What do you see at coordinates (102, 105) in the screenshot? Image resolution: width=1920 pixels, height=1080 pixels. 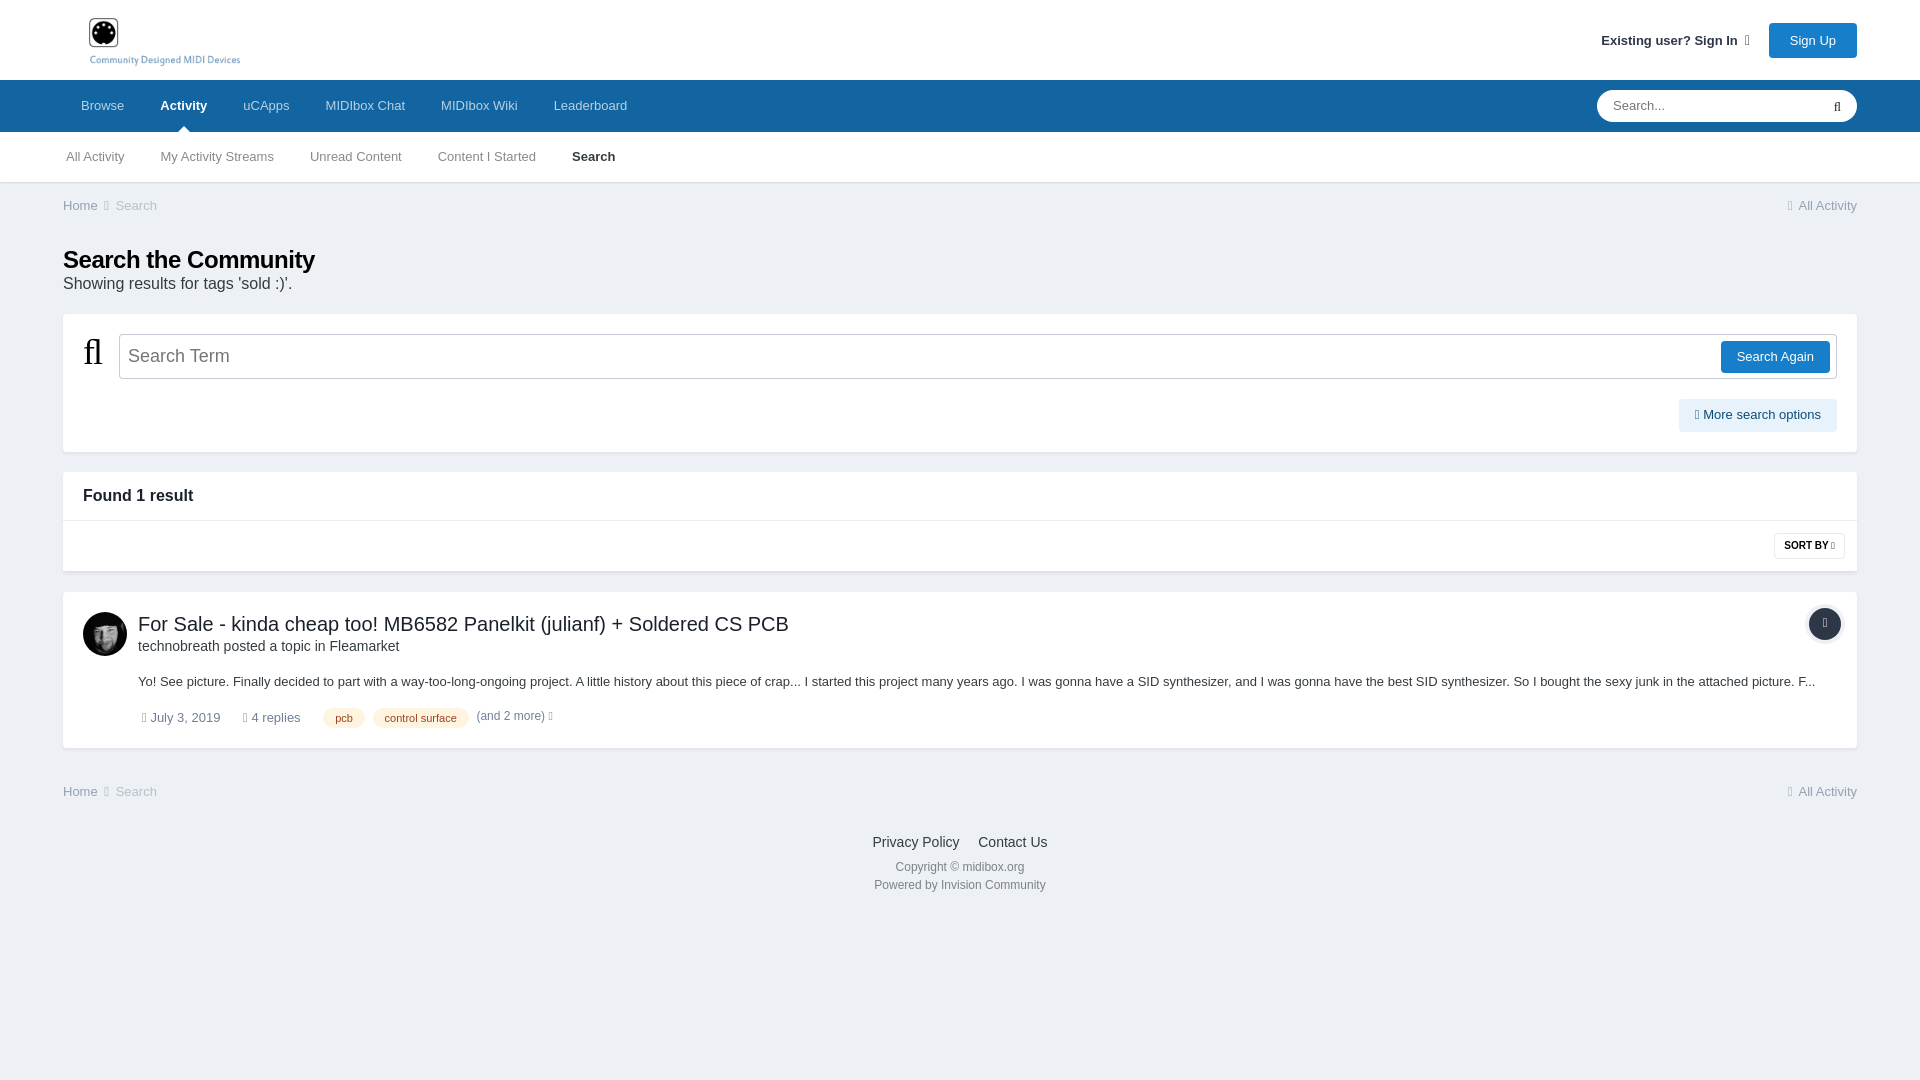 I see `Browse` at bounding box center [102, 105].